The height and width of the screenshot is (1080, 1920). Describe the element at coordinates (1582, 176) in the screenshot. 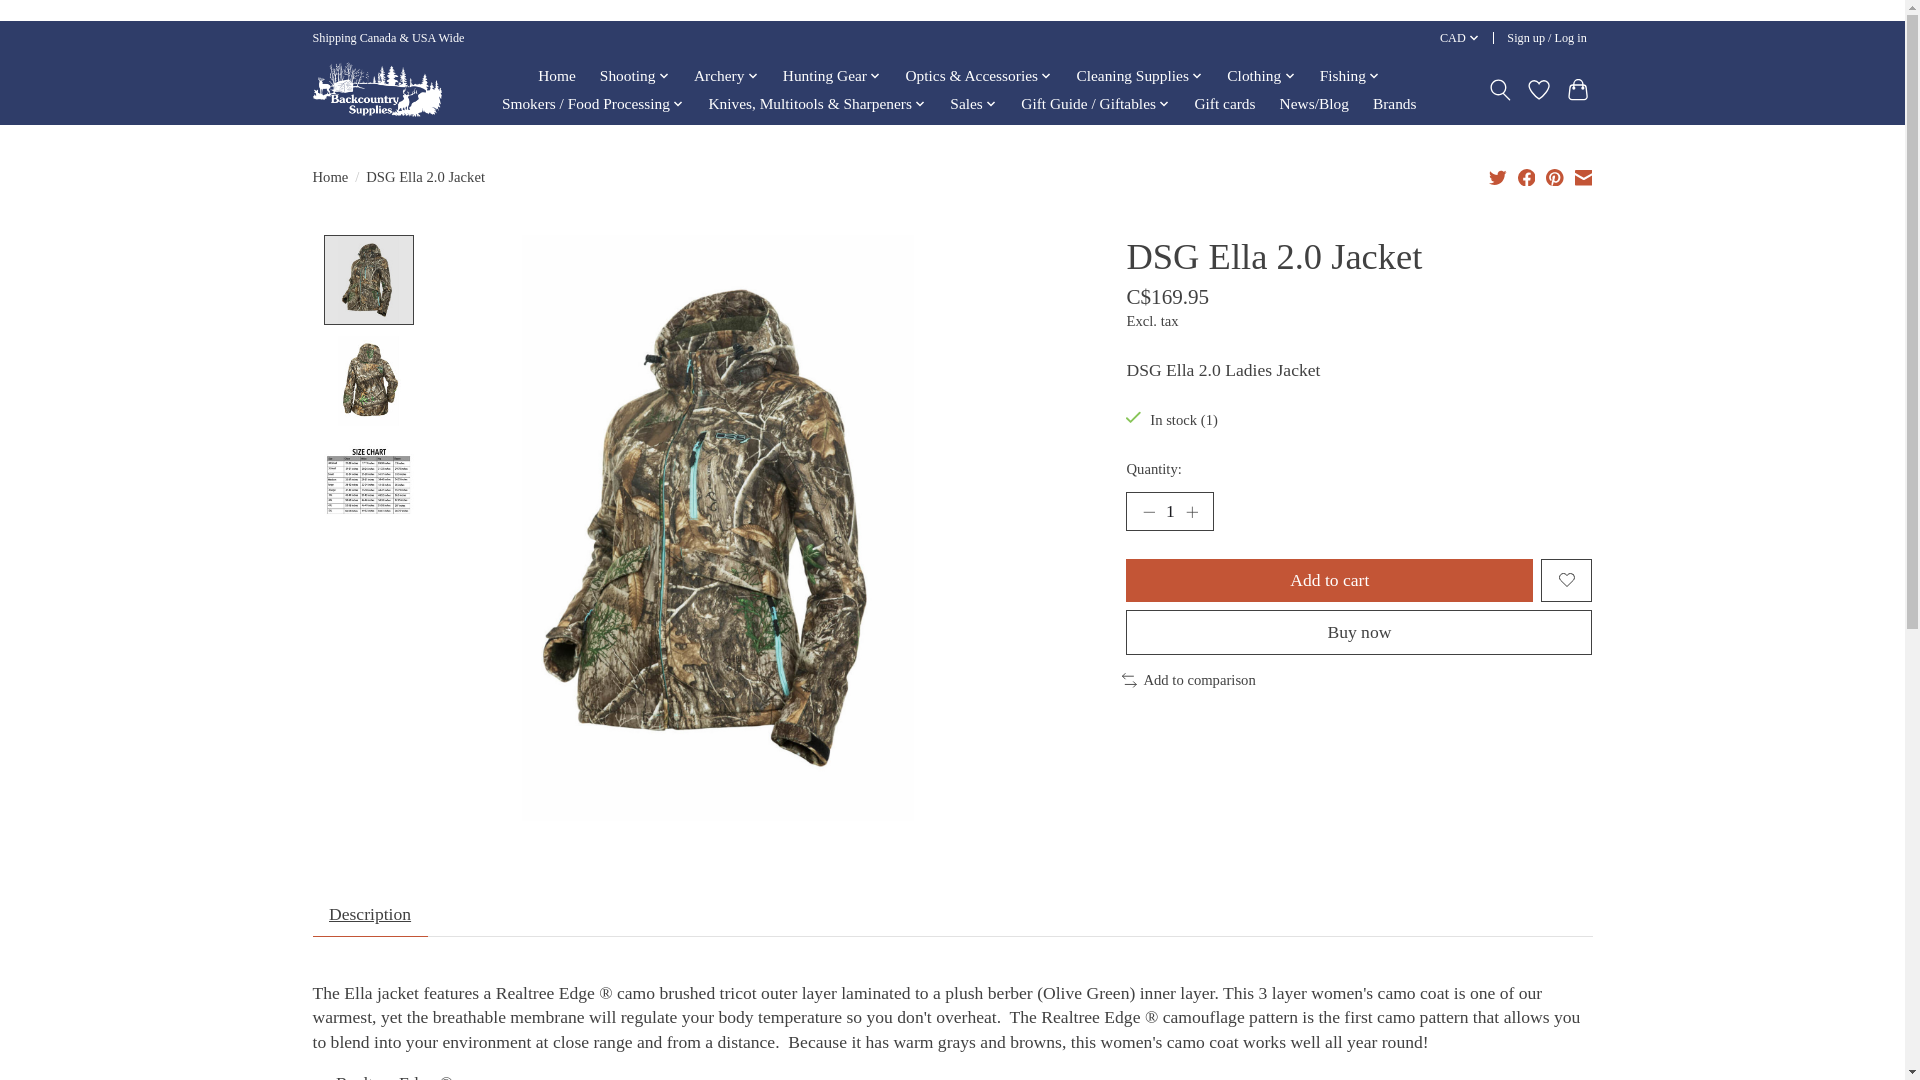

I see `Share by Email` at that location.